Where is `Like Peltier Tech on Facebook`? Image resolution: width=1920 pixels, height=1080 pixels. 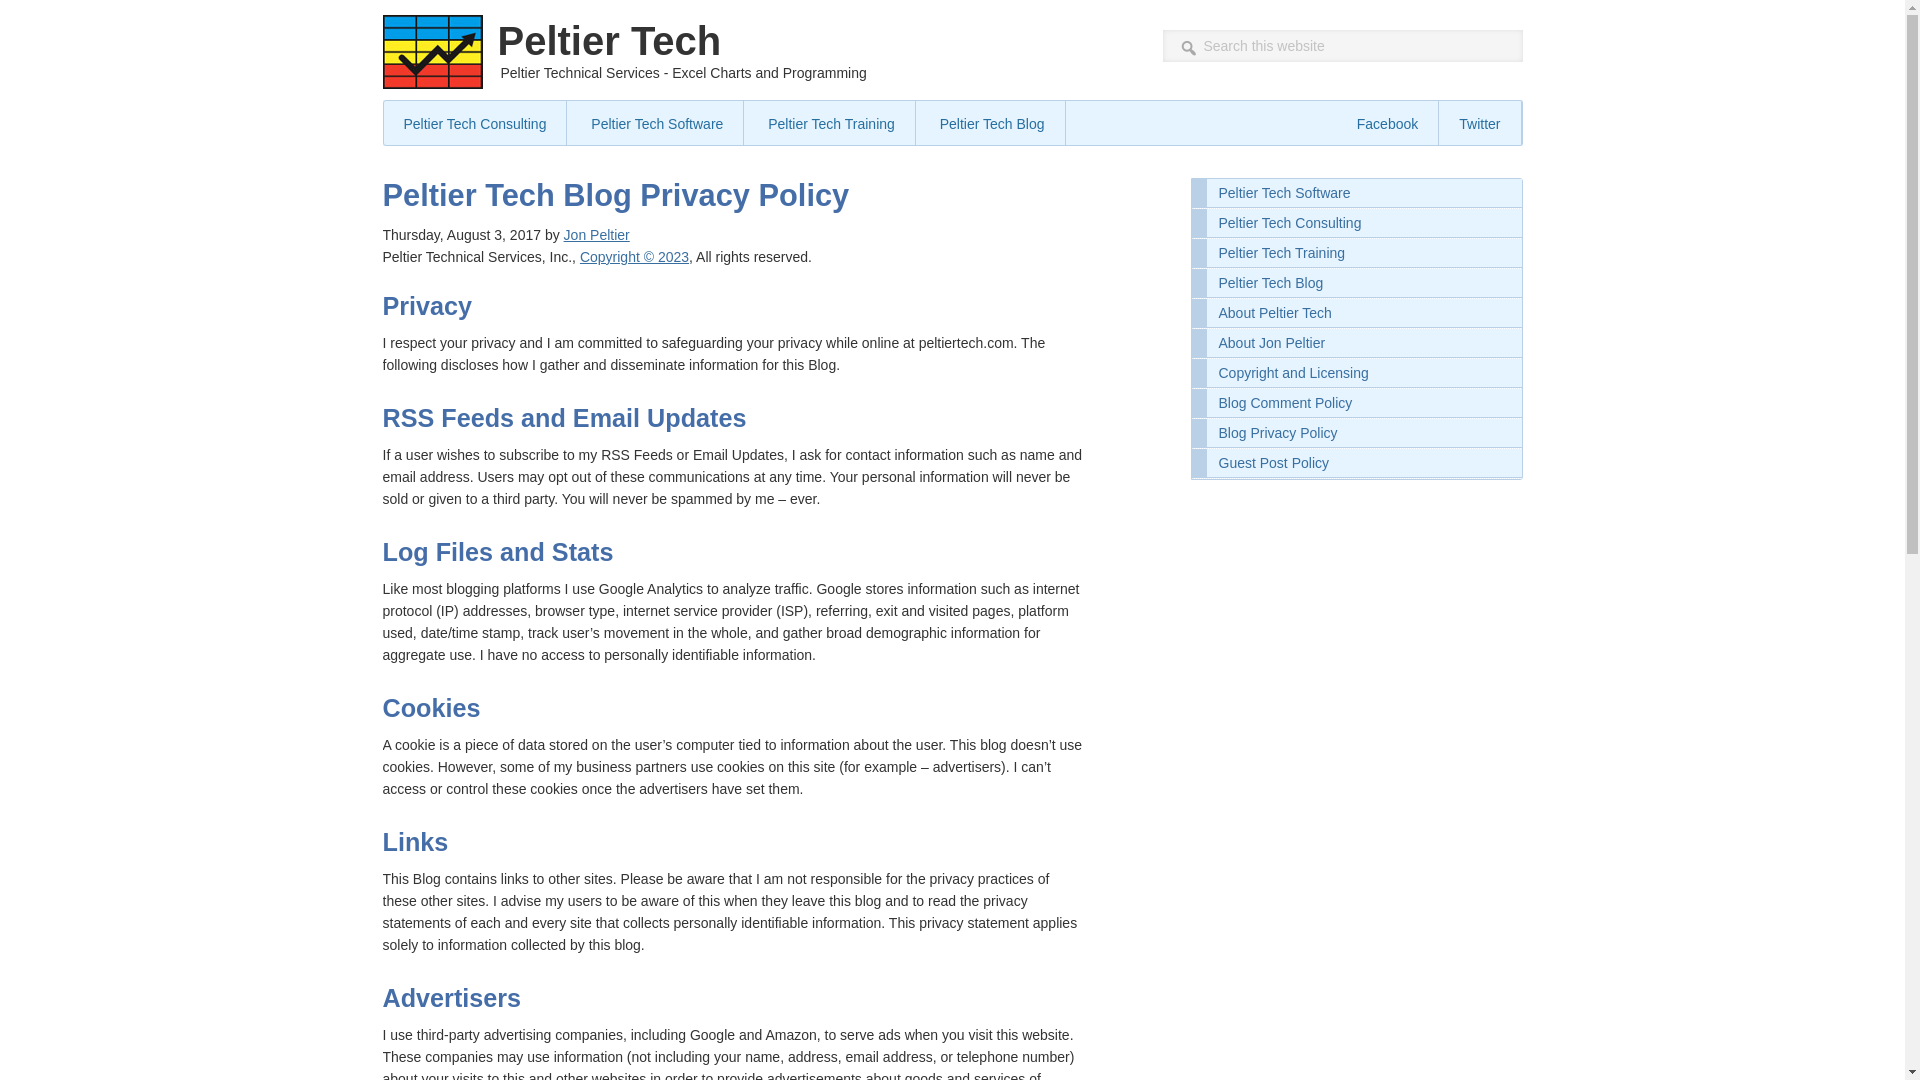 Like Peltier Tech on Facebook is located at coordinates (1387, 122).